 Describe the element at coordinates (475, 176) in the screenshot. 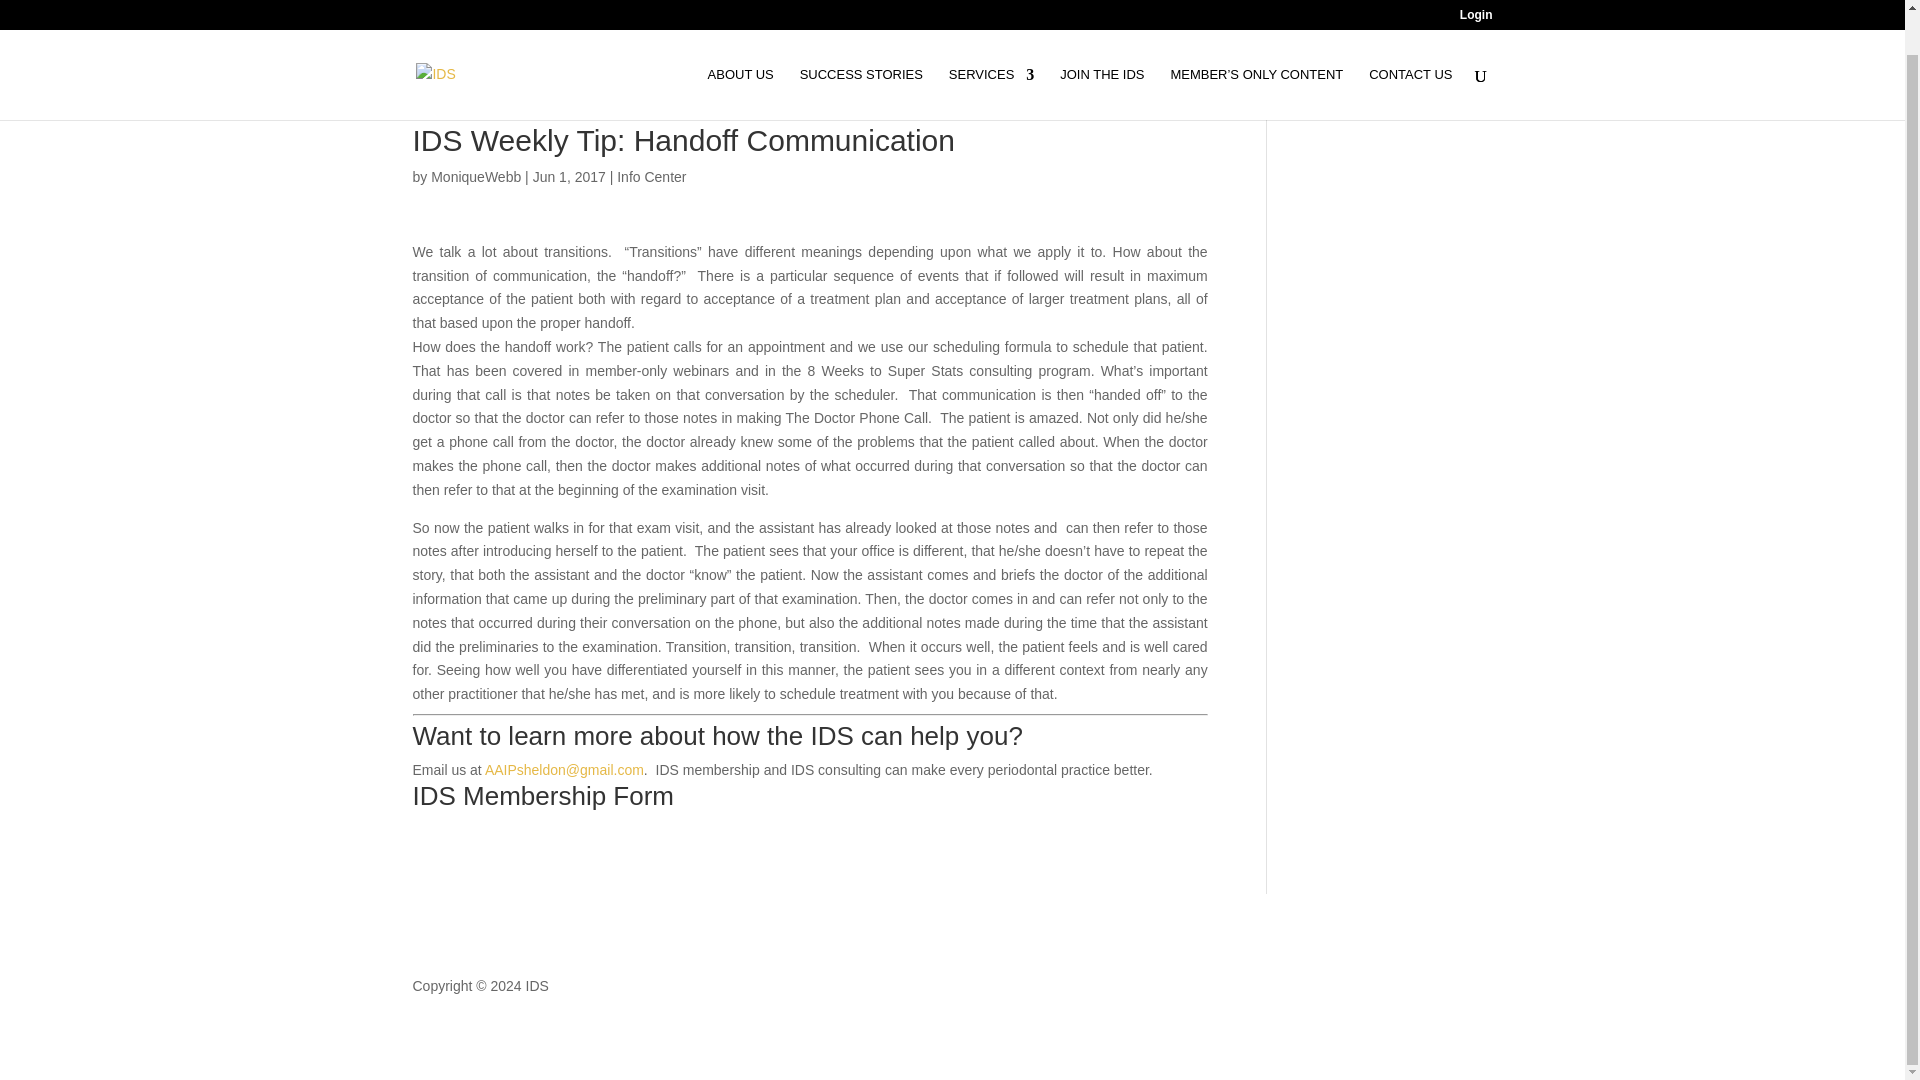

I see `Posts by MoniqueWebb` at that location.